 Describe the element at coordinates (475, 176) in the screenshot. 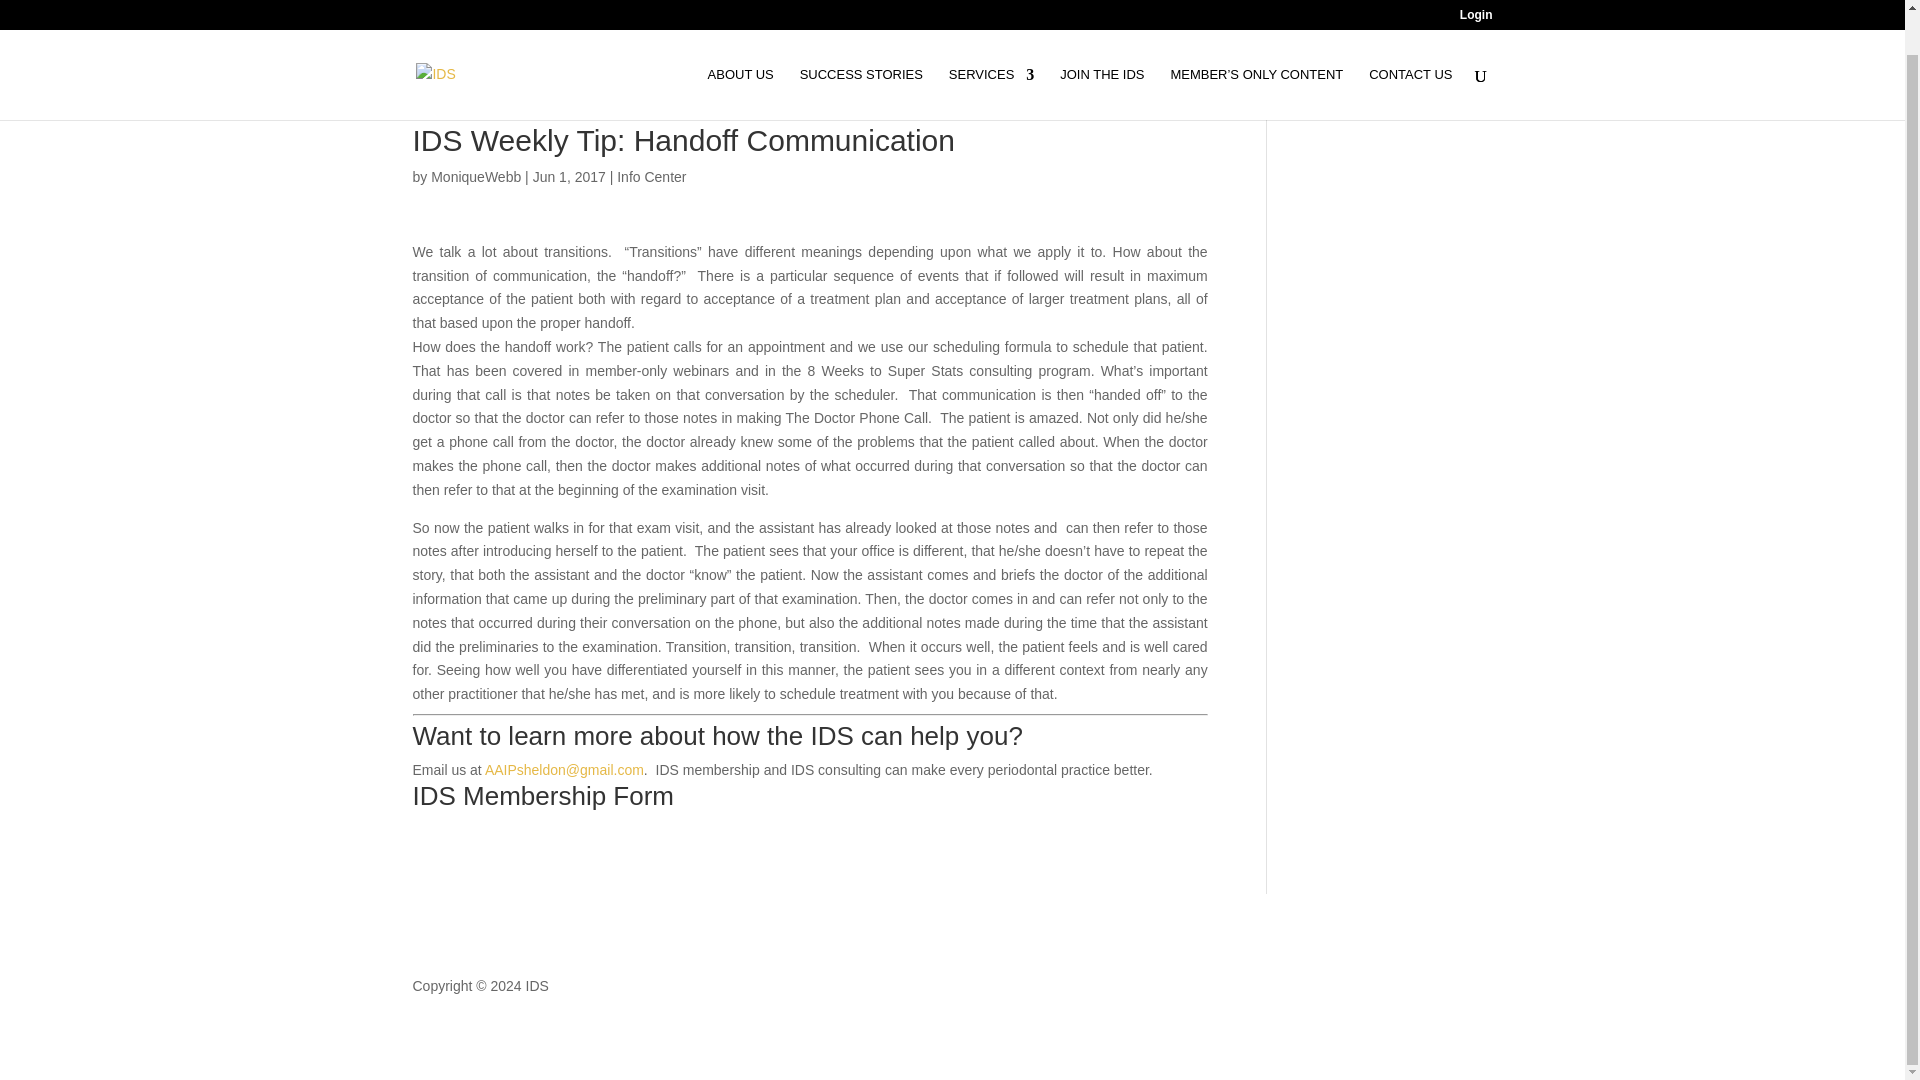

I see `Posts by MoniqueWebb` at that location.